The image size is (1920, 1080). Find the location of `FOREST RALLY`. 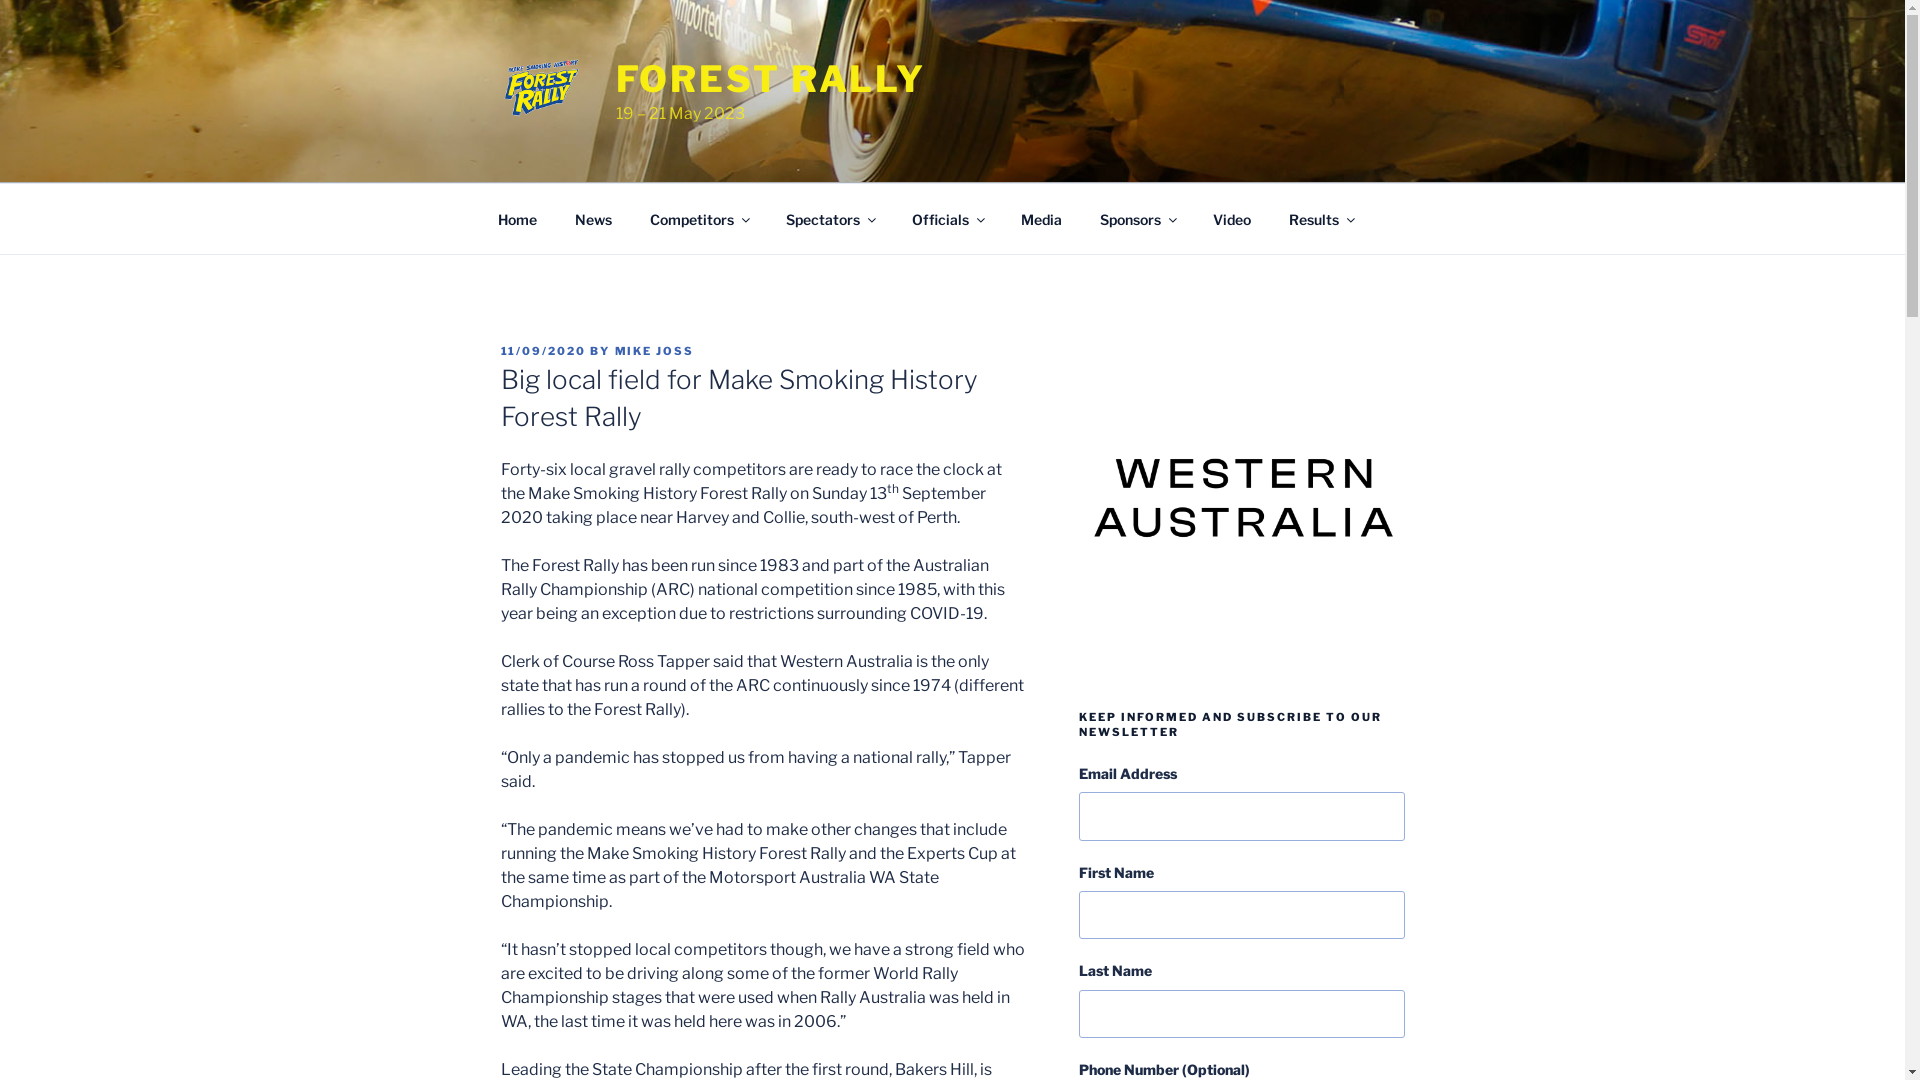

FOREST RALLY is located at coordinates (772, 79).